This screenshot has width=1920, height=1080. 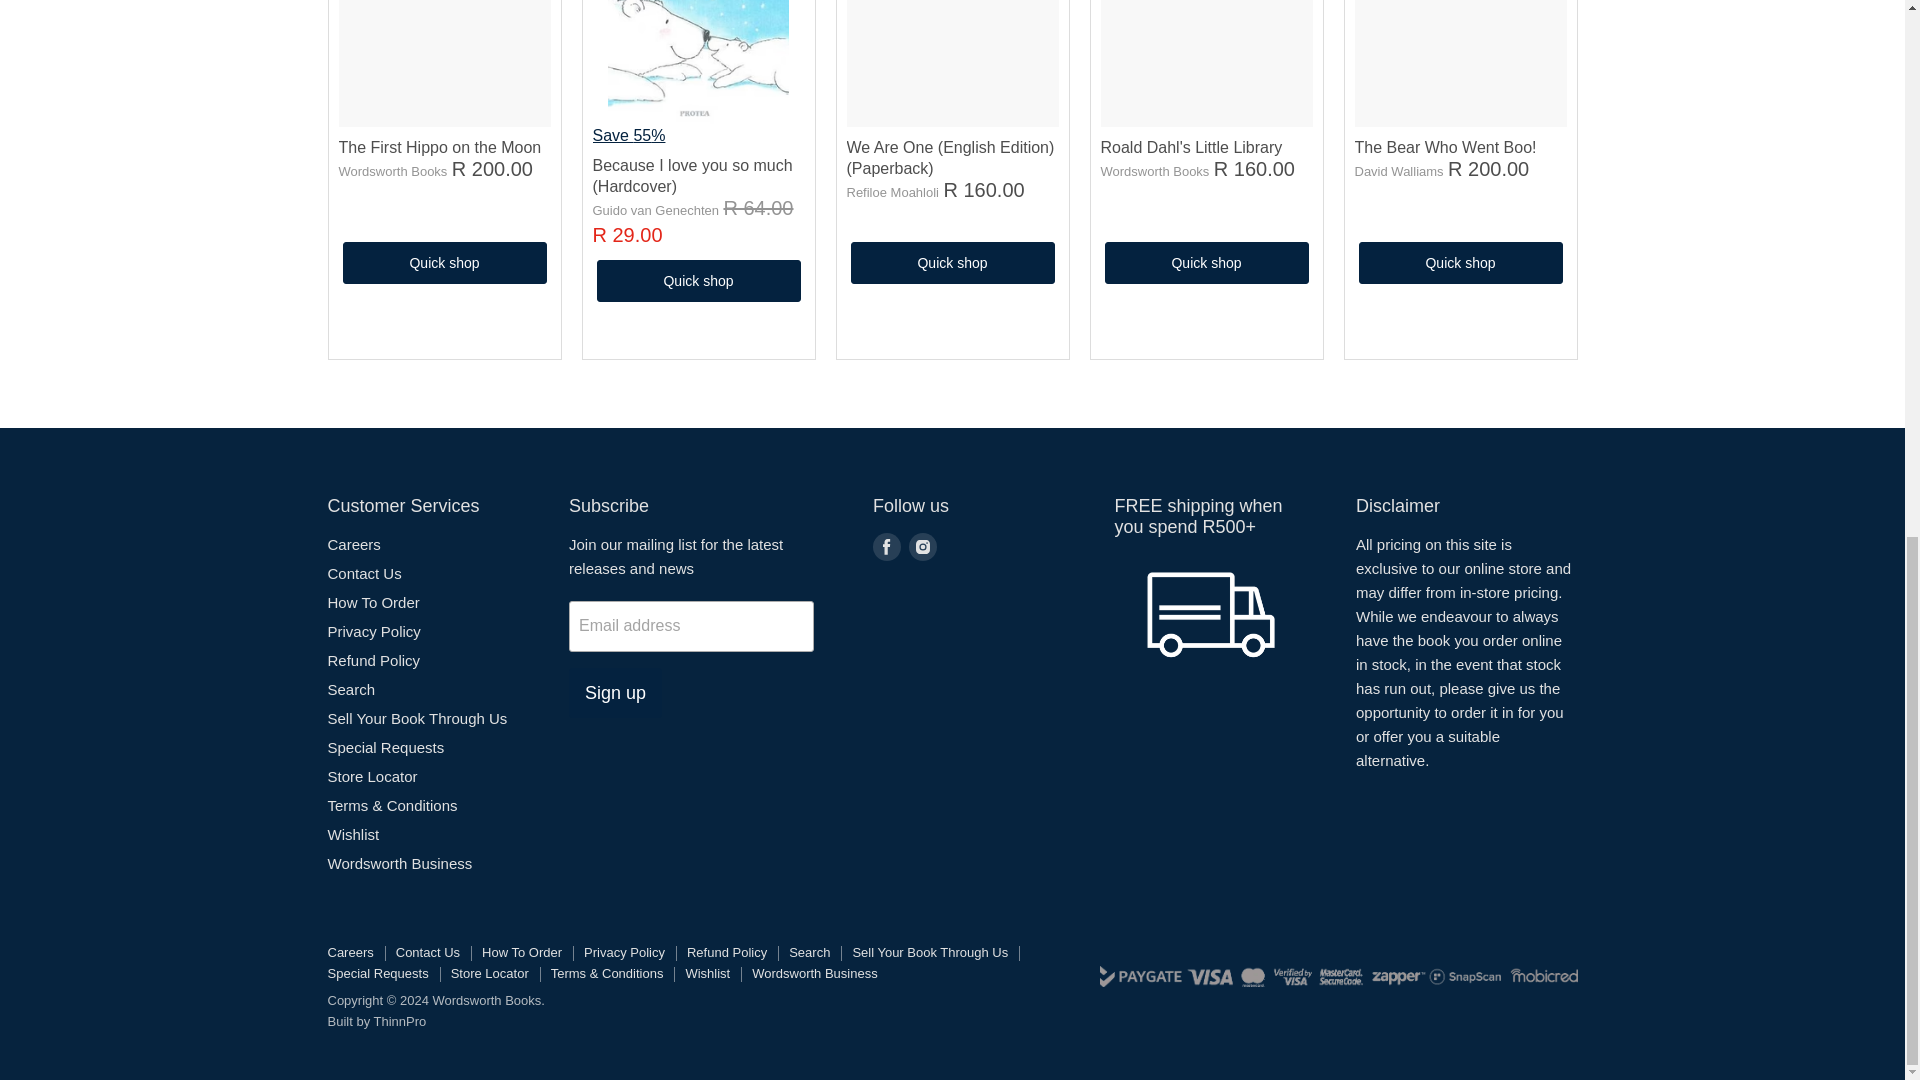 What do you see at coordinates (922, 546) in the screenshot?
I see `Instagram` at bounding box center [922, 546].